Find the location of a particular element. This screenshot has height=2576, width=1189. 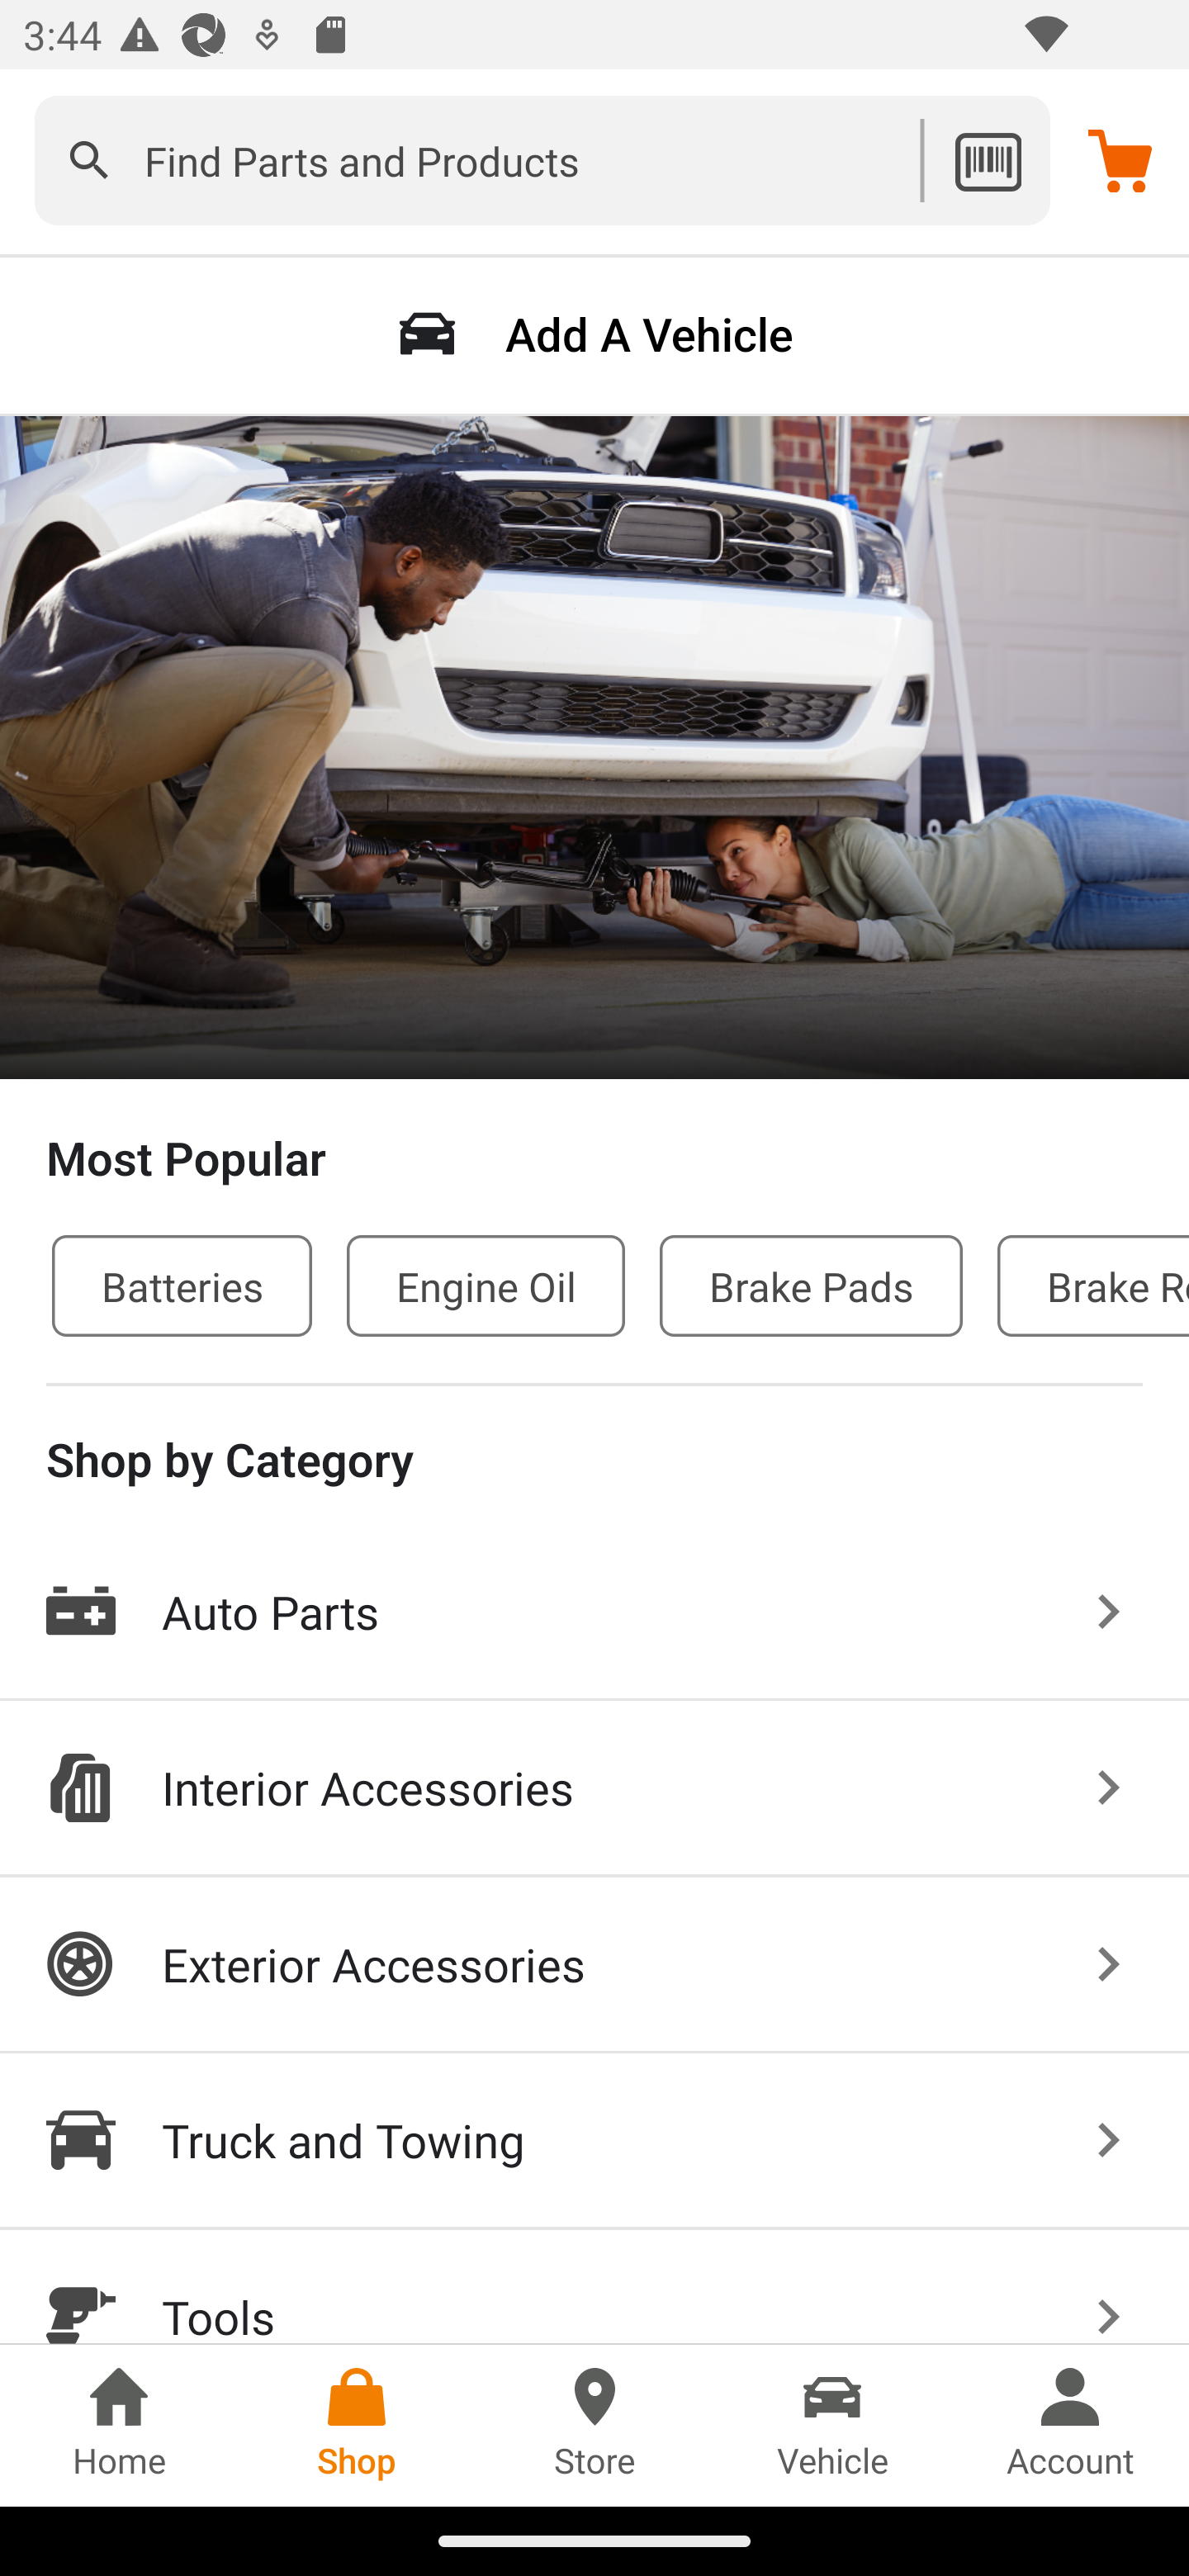

add-vehicle-button  Add A Vehicle is located at coordinates (594, 334).